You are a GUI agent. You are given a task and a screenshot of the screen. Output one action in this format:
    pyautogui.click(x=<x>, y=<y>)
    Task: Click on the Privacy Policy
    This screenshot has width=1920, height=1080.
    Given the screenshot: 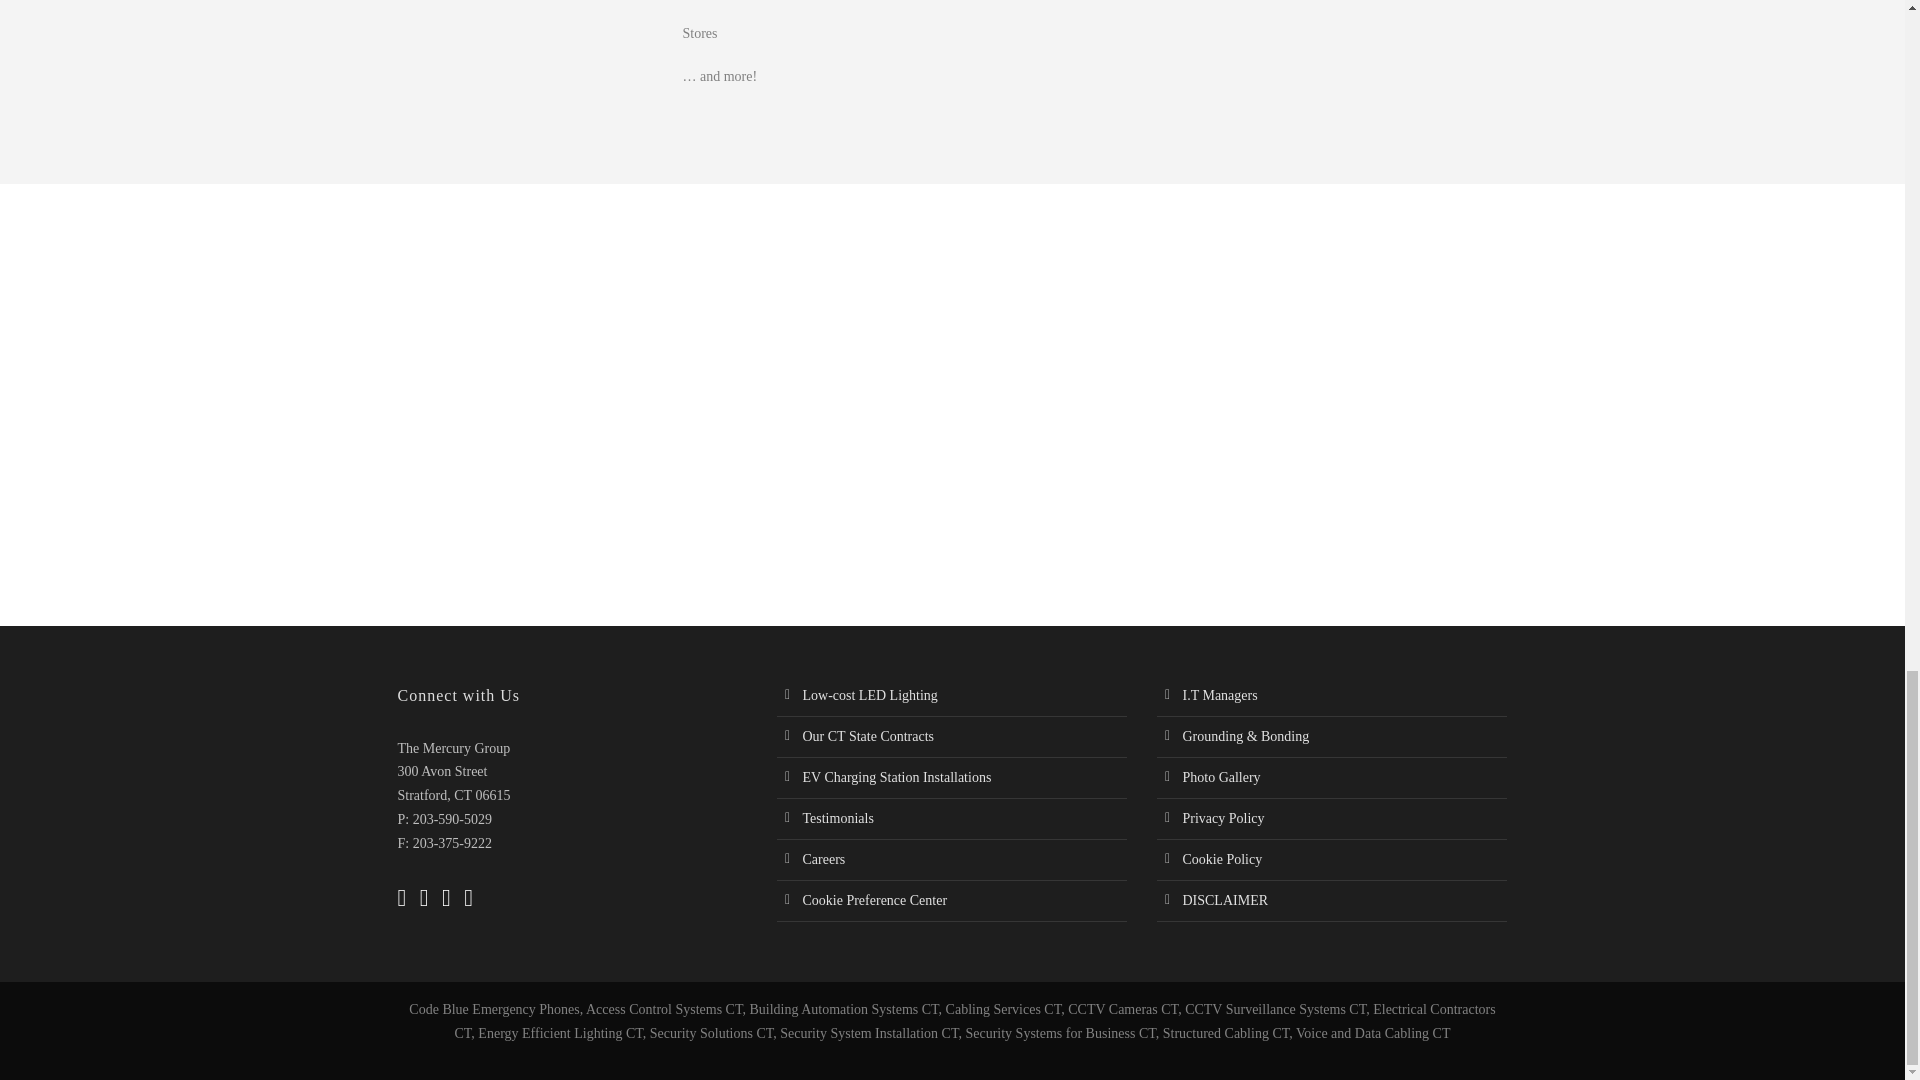 What is the action you would take?
    pyautogui.click(x=1222, y=818)
    